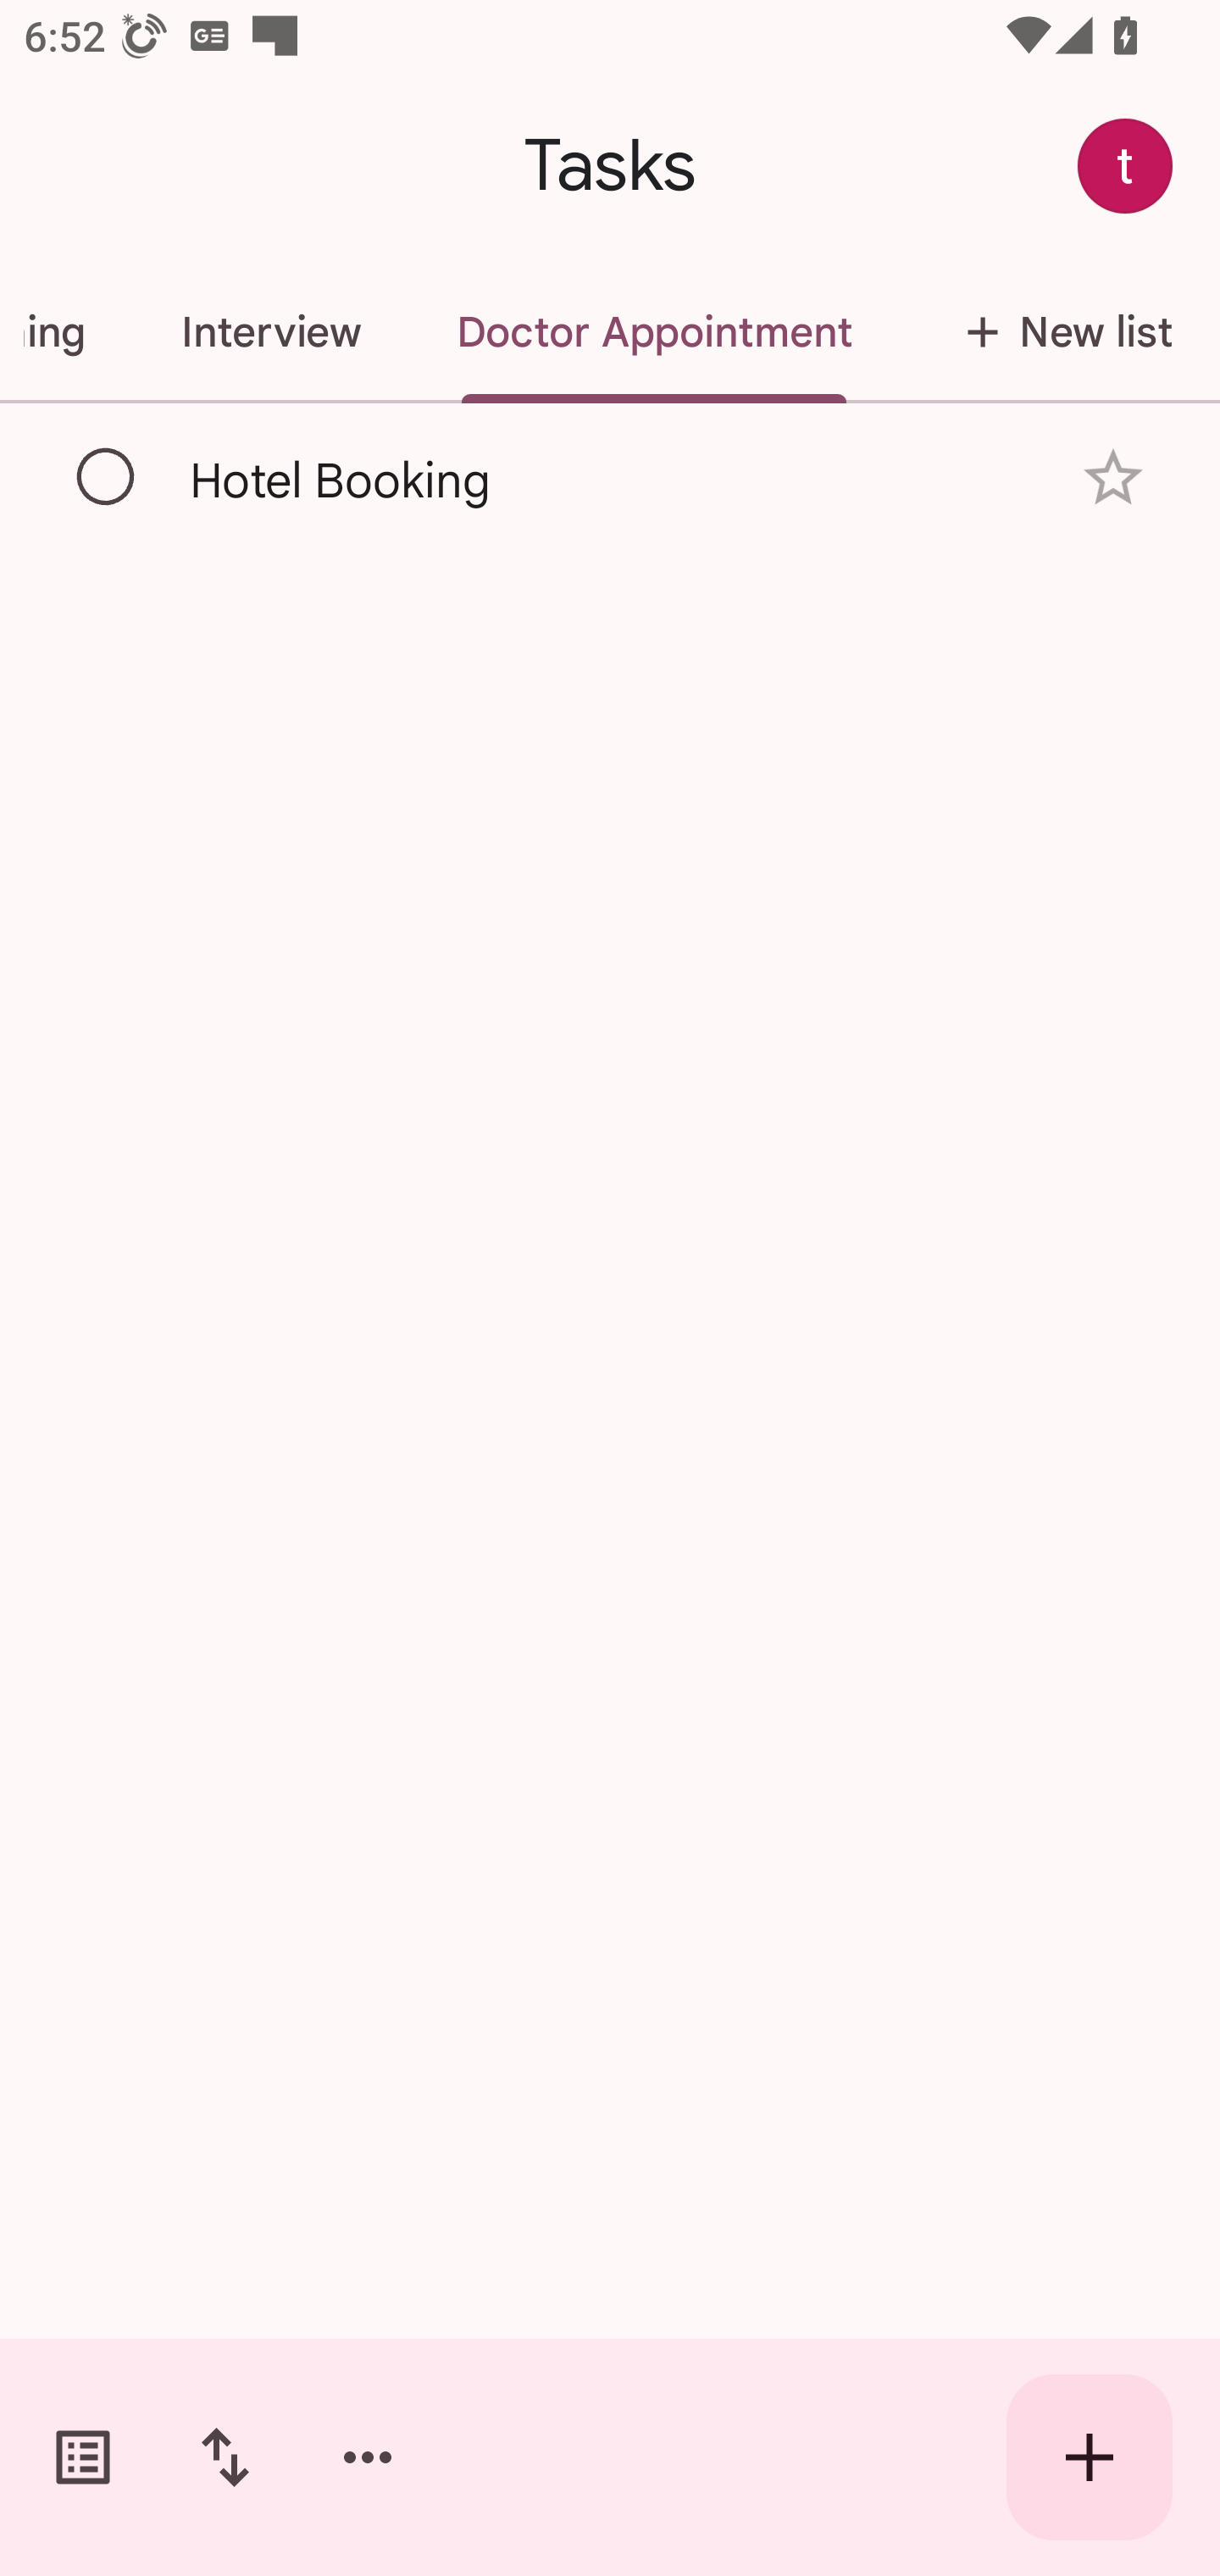  I want to click on Change sort order, so click(225, 2457).